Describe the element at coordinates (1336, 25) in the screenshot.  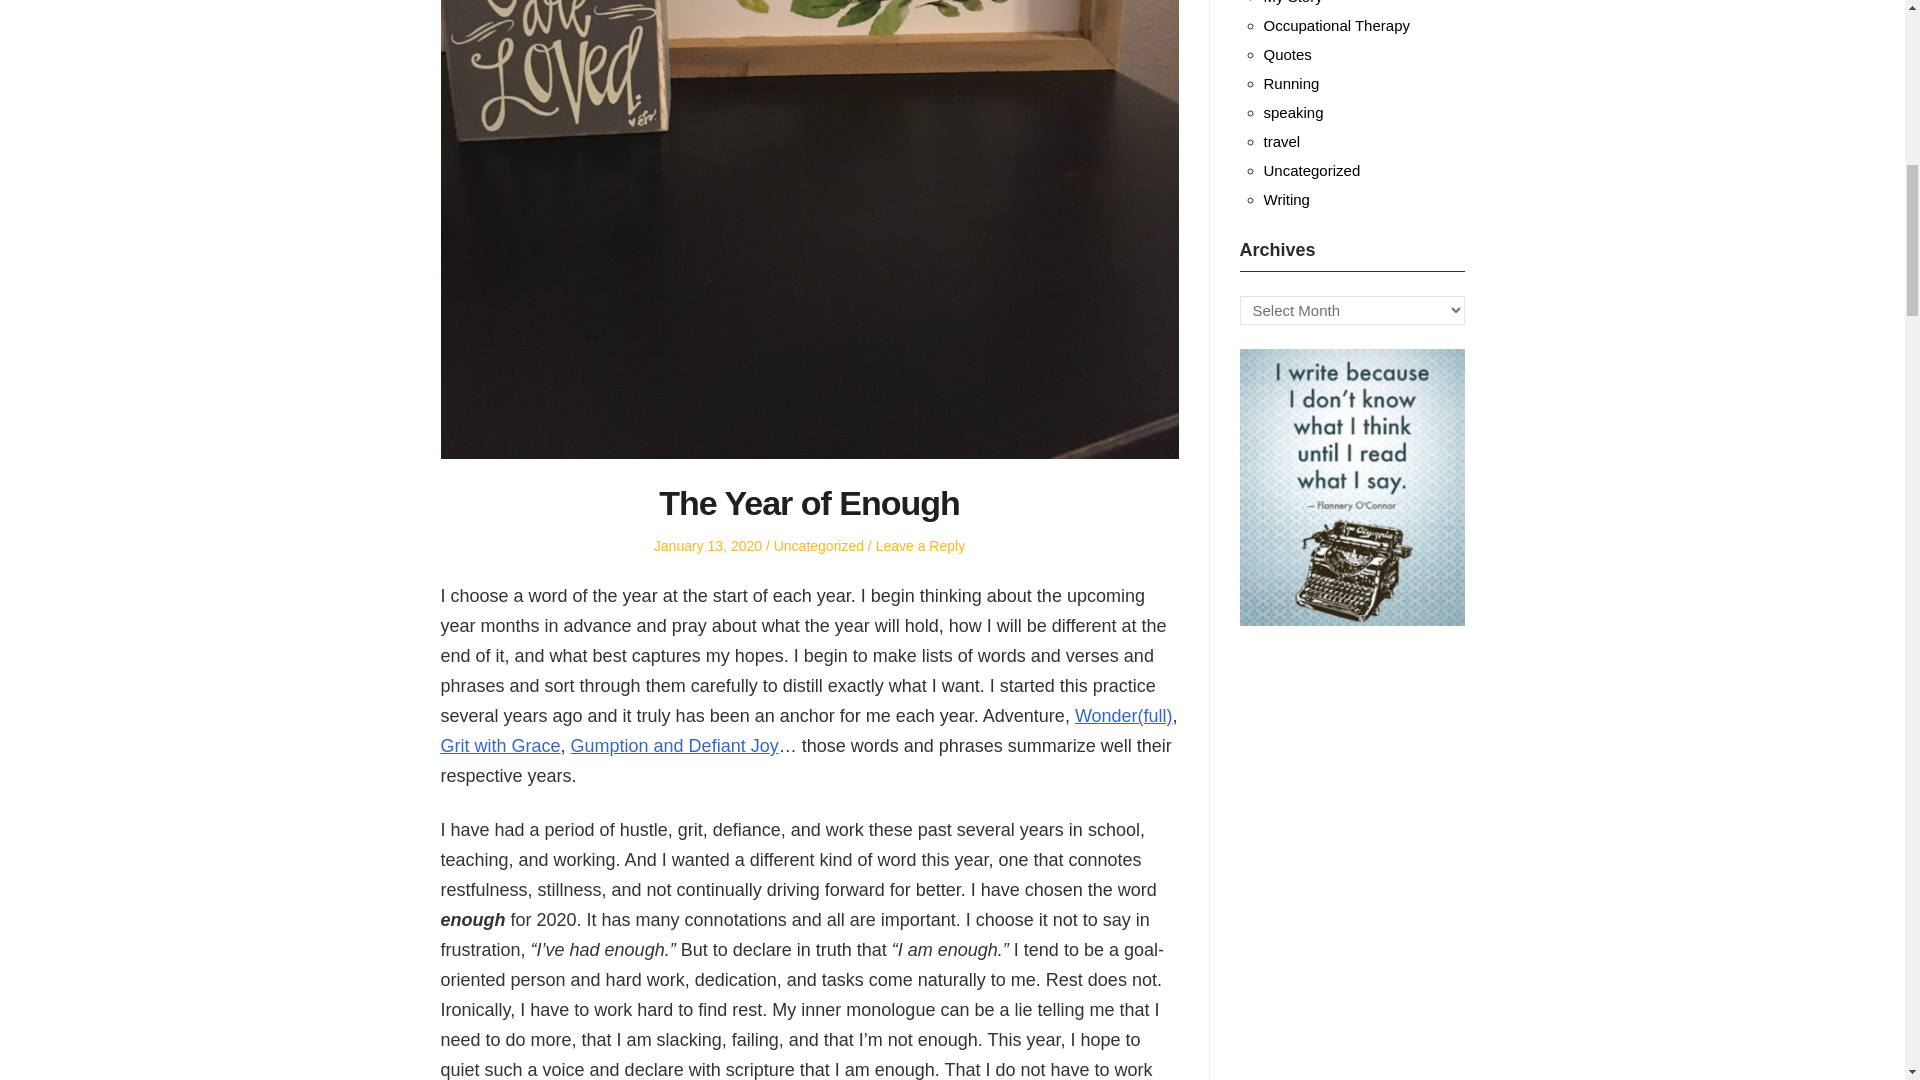
I see `Occupational Therapy` at that location.